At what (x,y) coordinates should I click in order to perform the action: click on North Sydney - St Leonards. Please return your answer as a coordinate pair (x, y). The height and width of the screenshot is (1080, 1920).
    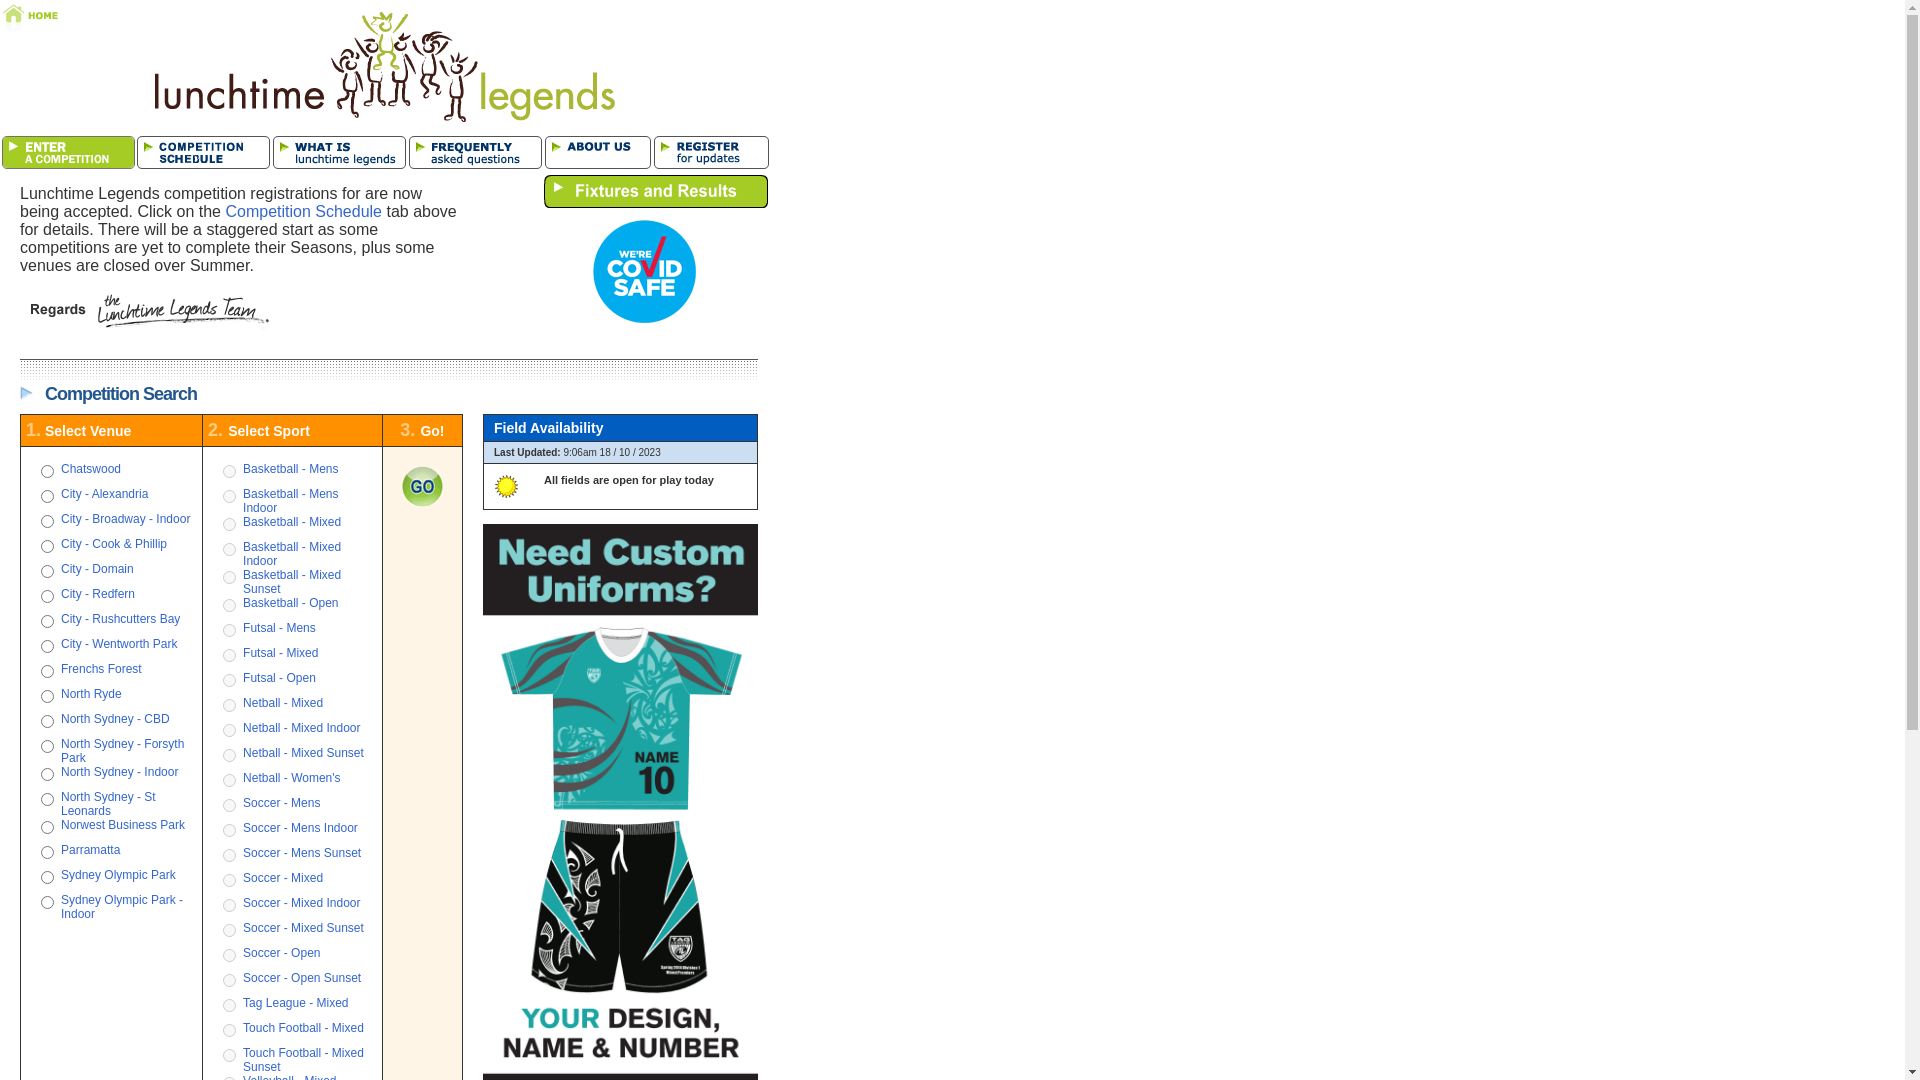
    Looking at the image, I should click on (108, 804).